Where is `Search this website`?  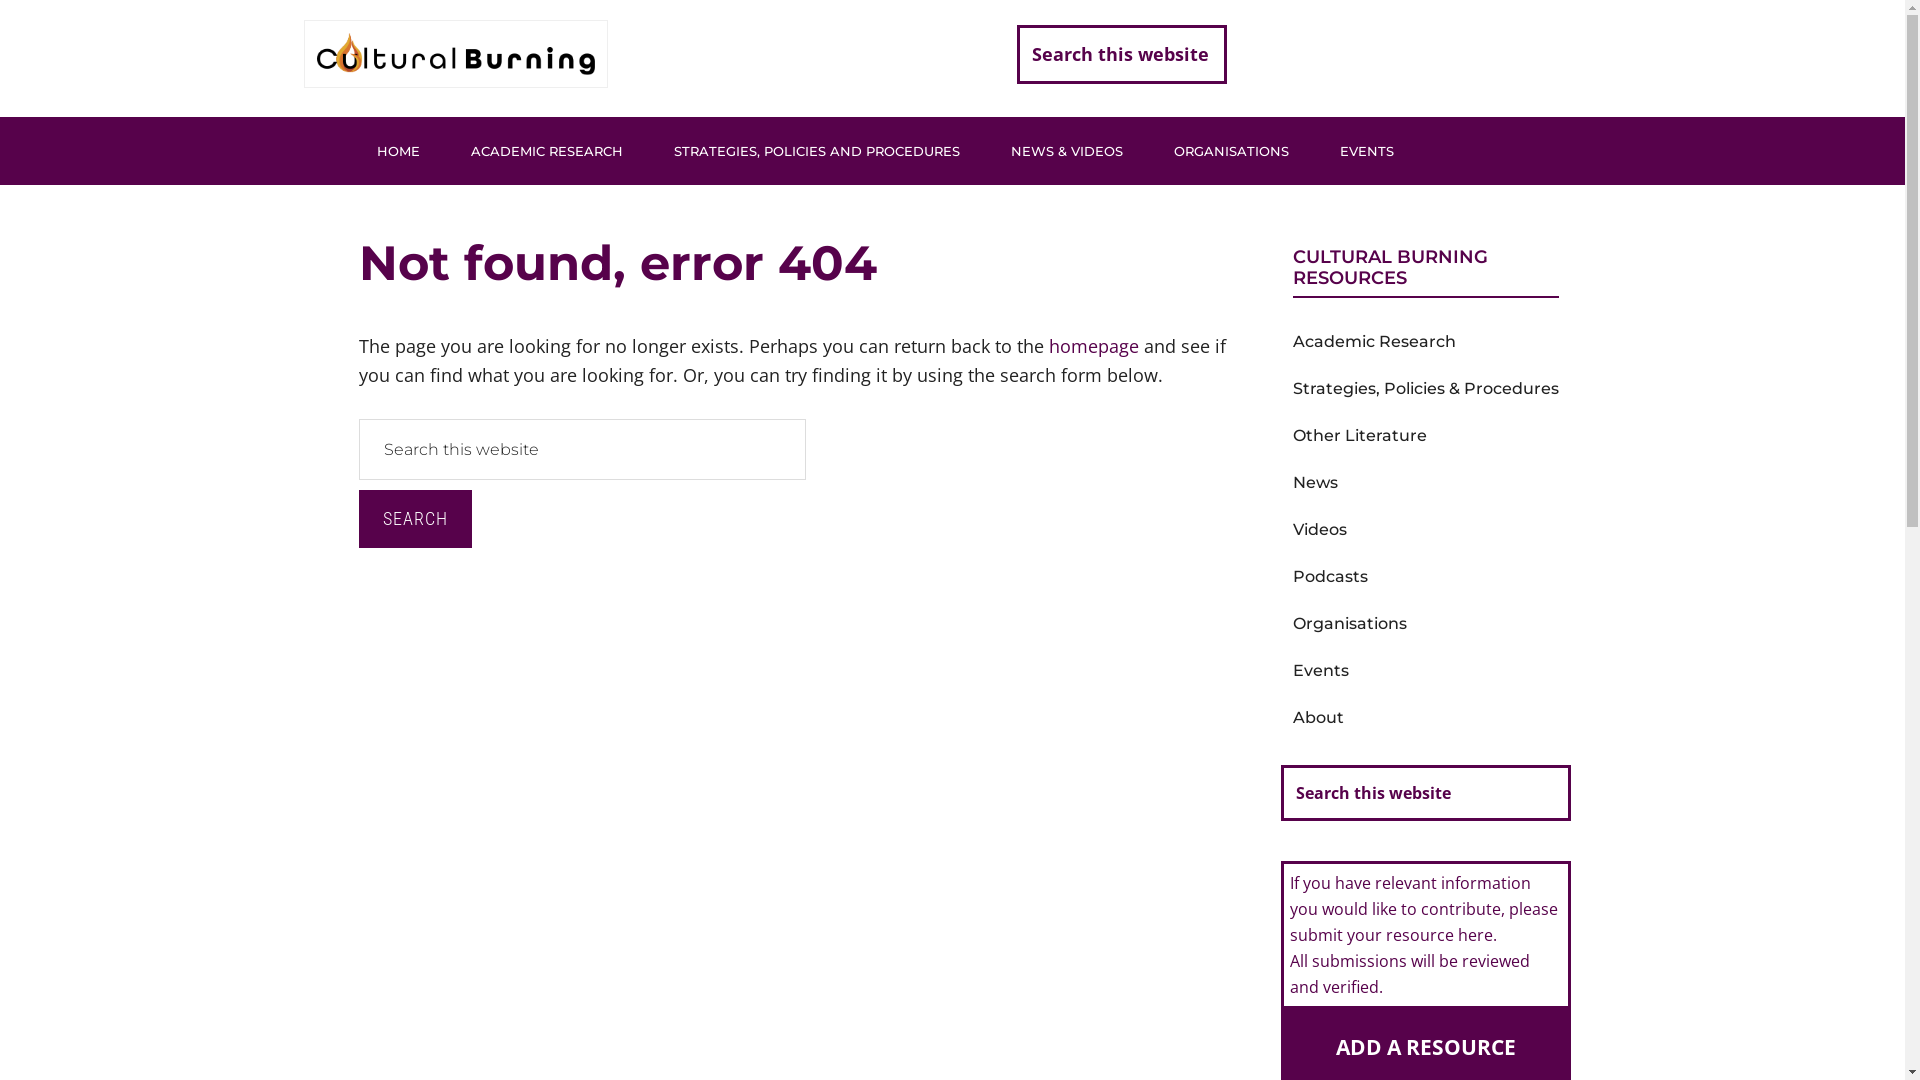
Search this website is located at coordinates (1425, 793).